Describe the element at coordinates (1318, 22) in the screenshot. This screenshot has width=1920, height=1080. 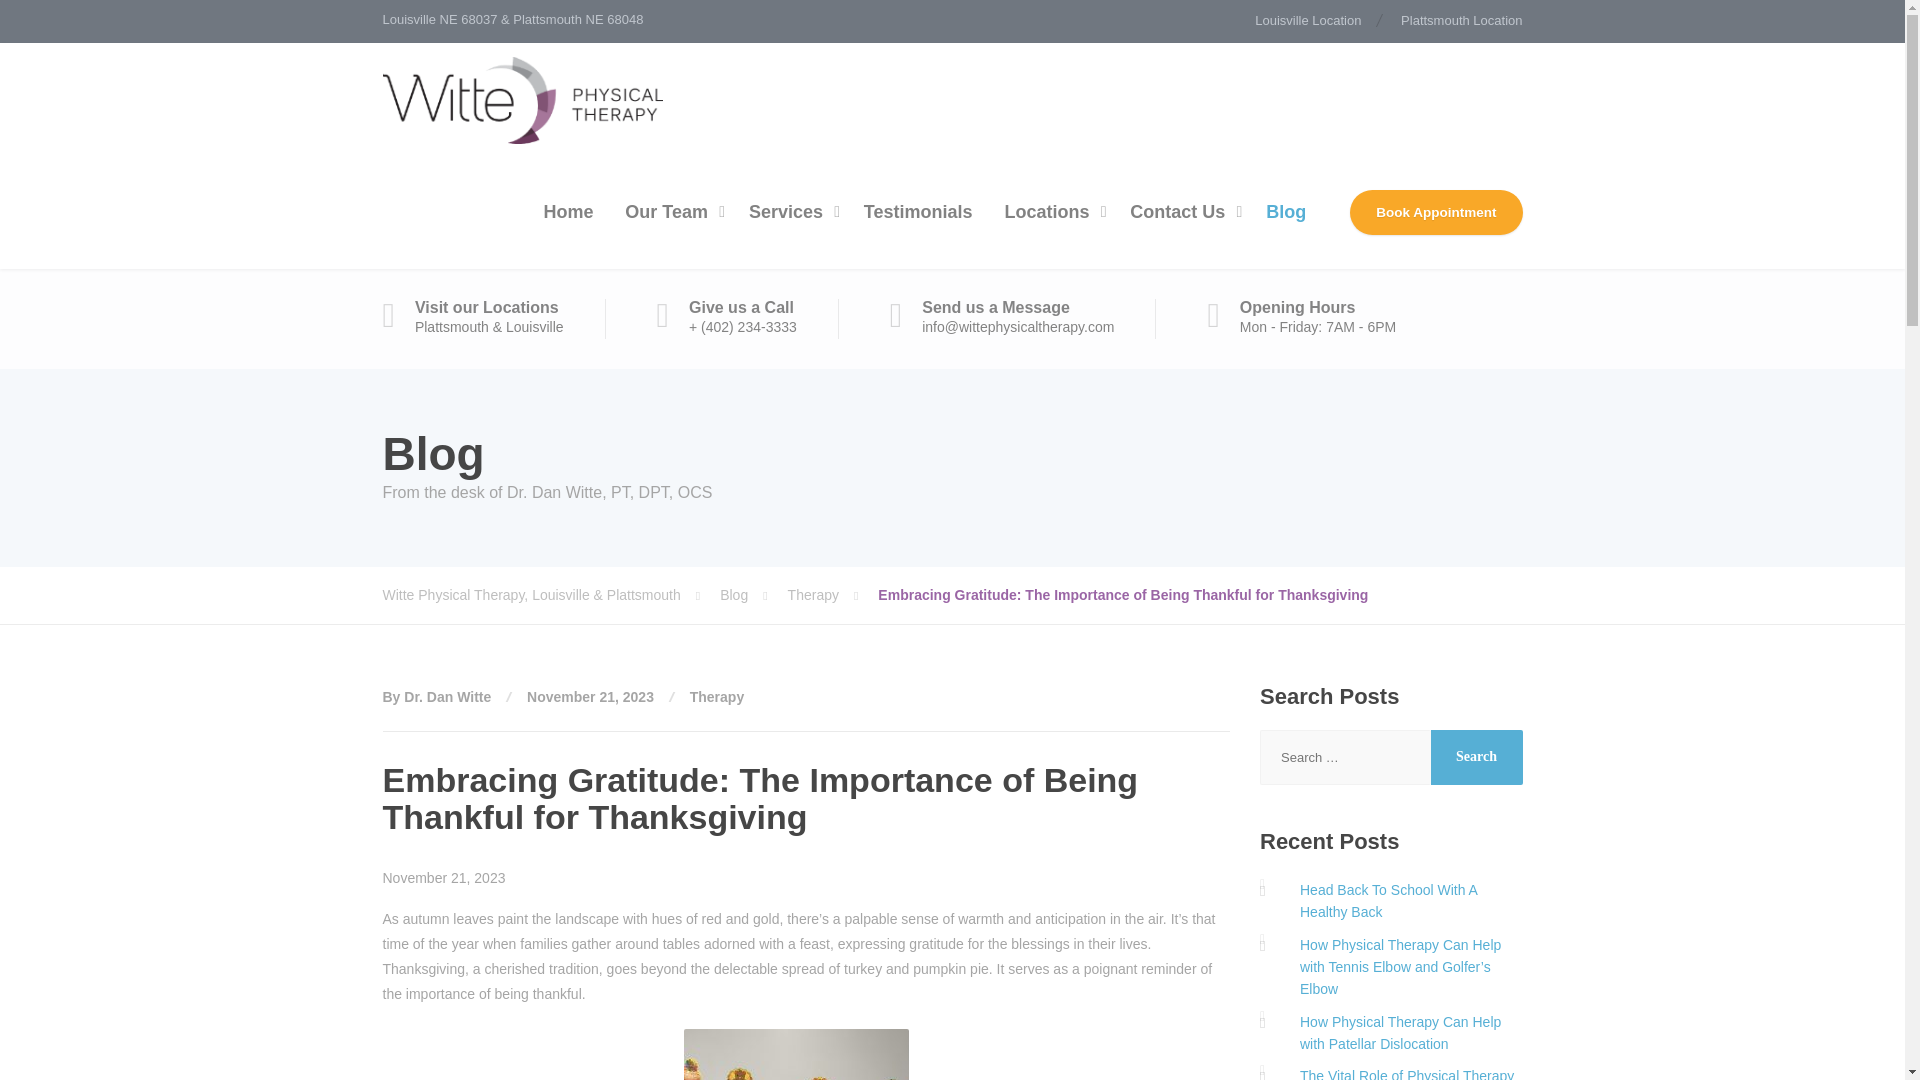
I see `Louisville Location` at that location.